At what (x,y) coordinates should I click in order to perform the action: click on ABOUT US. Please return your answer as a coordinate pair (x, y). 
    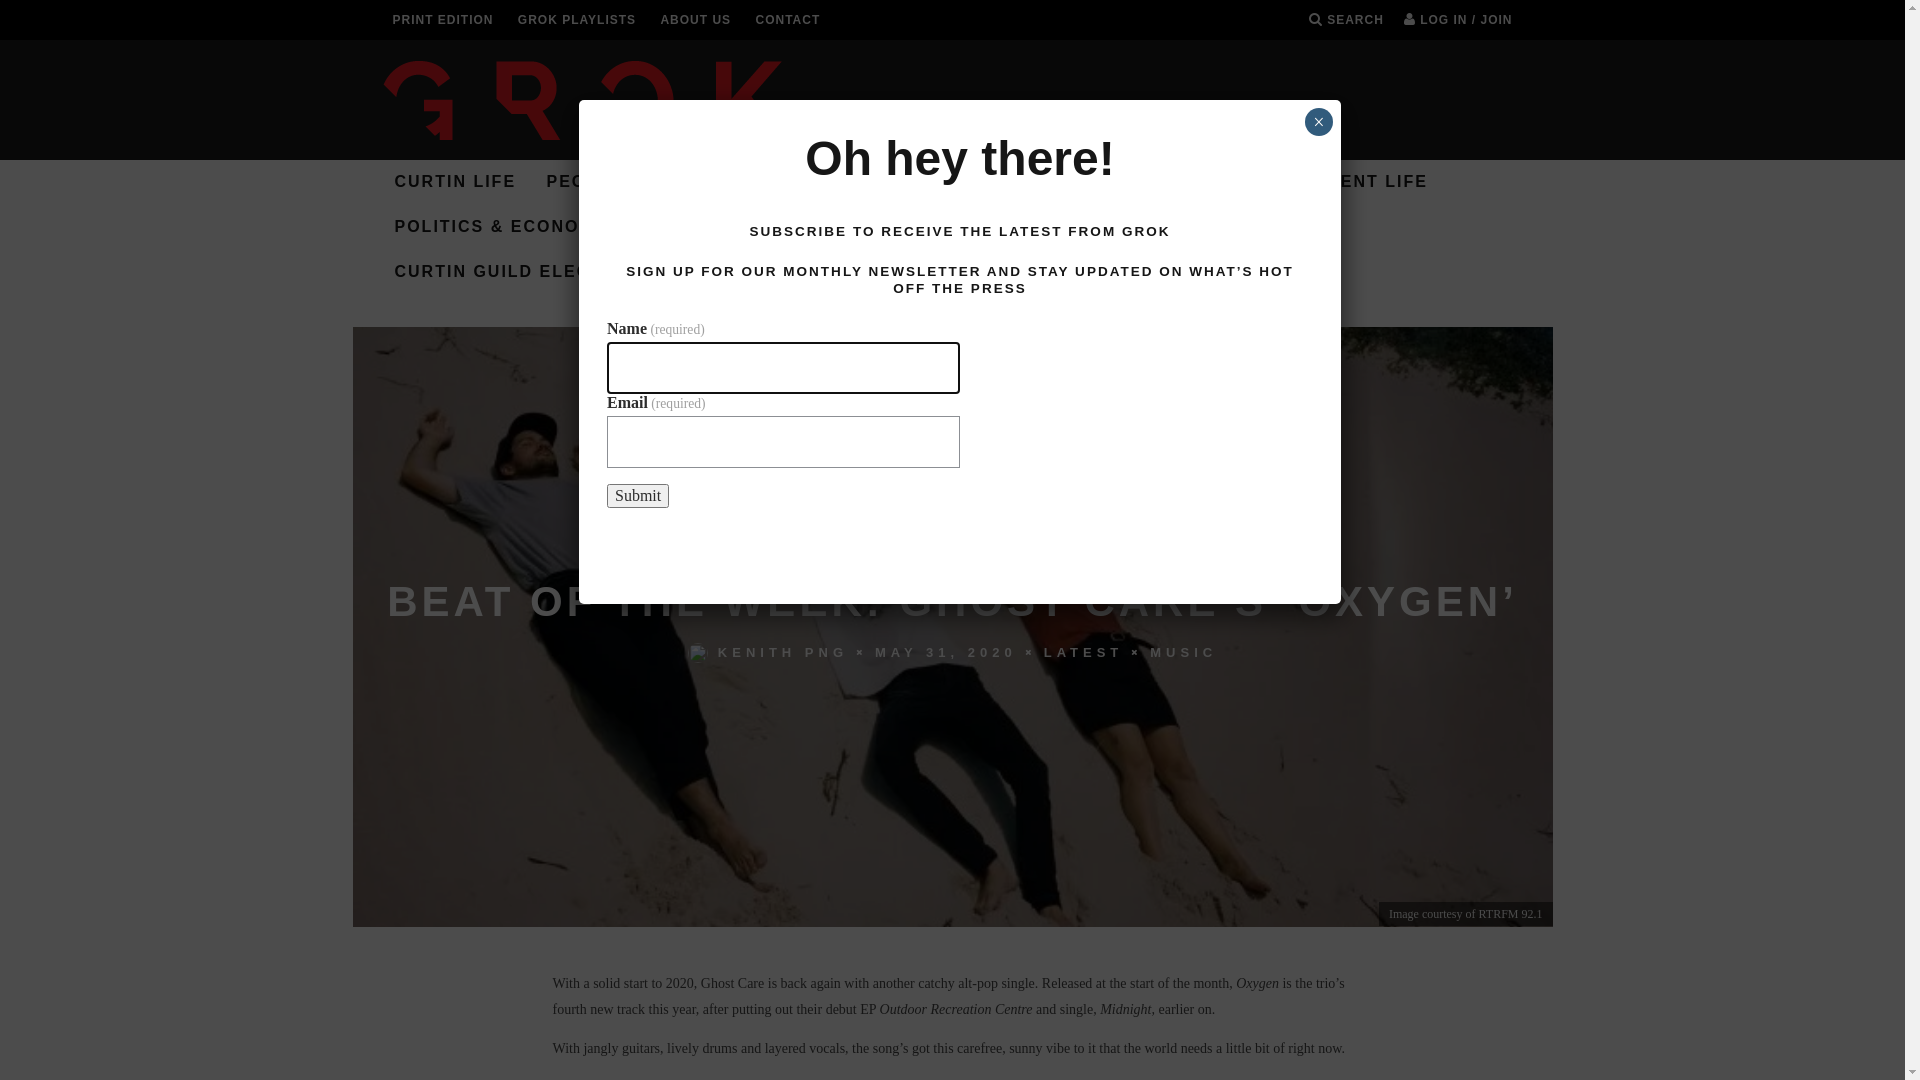
    Looking at the image, I should click on (696, 20).